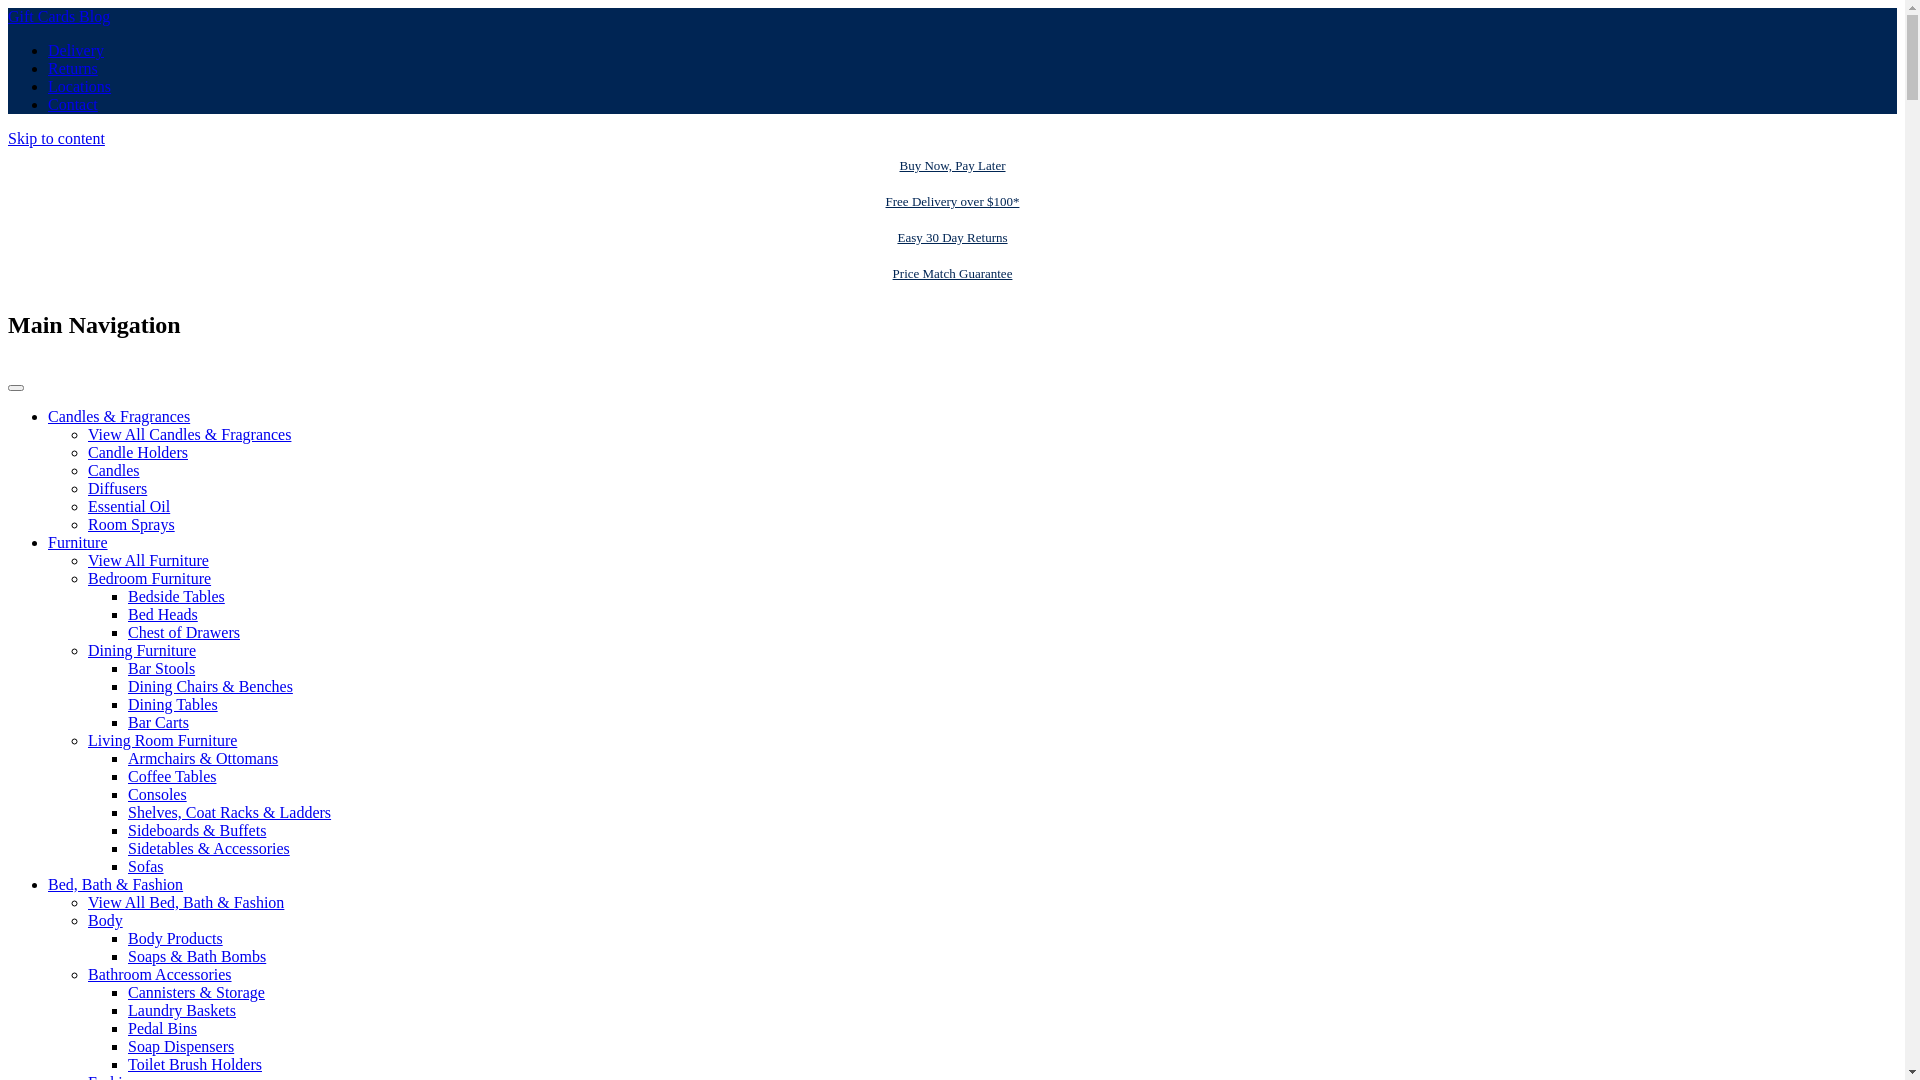 The width and height of the screenshot is (1920, 1080). I want to click on Returns, so click(73, 68).